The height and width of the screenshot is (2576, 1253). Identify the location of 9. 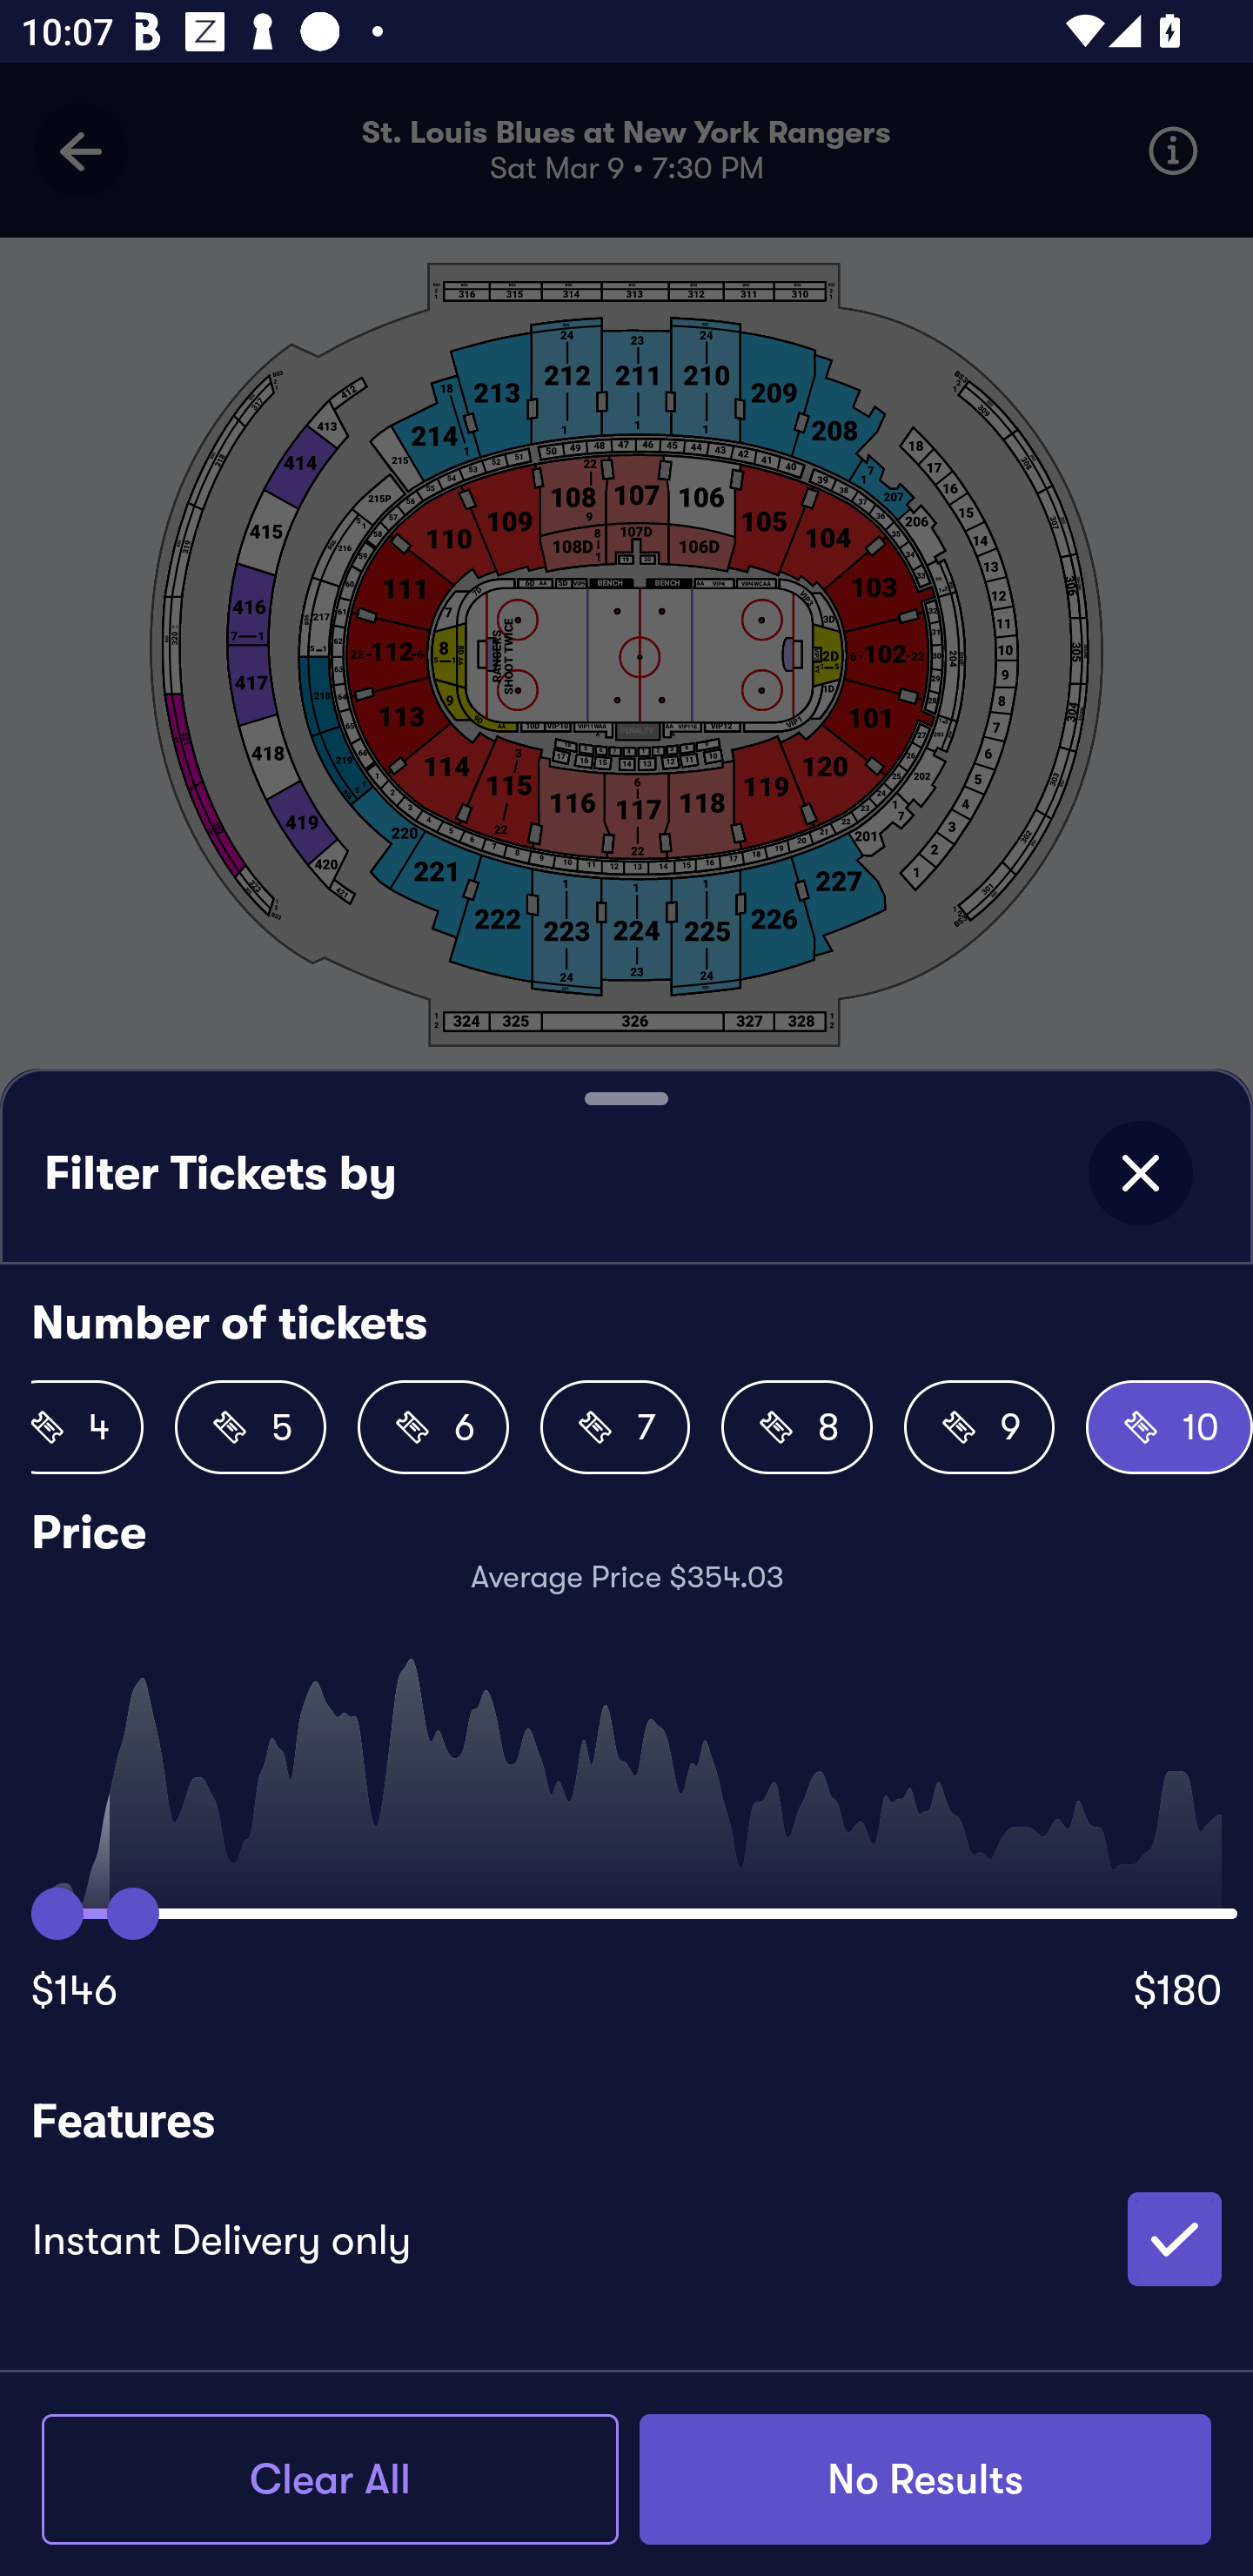
(980, 1427).